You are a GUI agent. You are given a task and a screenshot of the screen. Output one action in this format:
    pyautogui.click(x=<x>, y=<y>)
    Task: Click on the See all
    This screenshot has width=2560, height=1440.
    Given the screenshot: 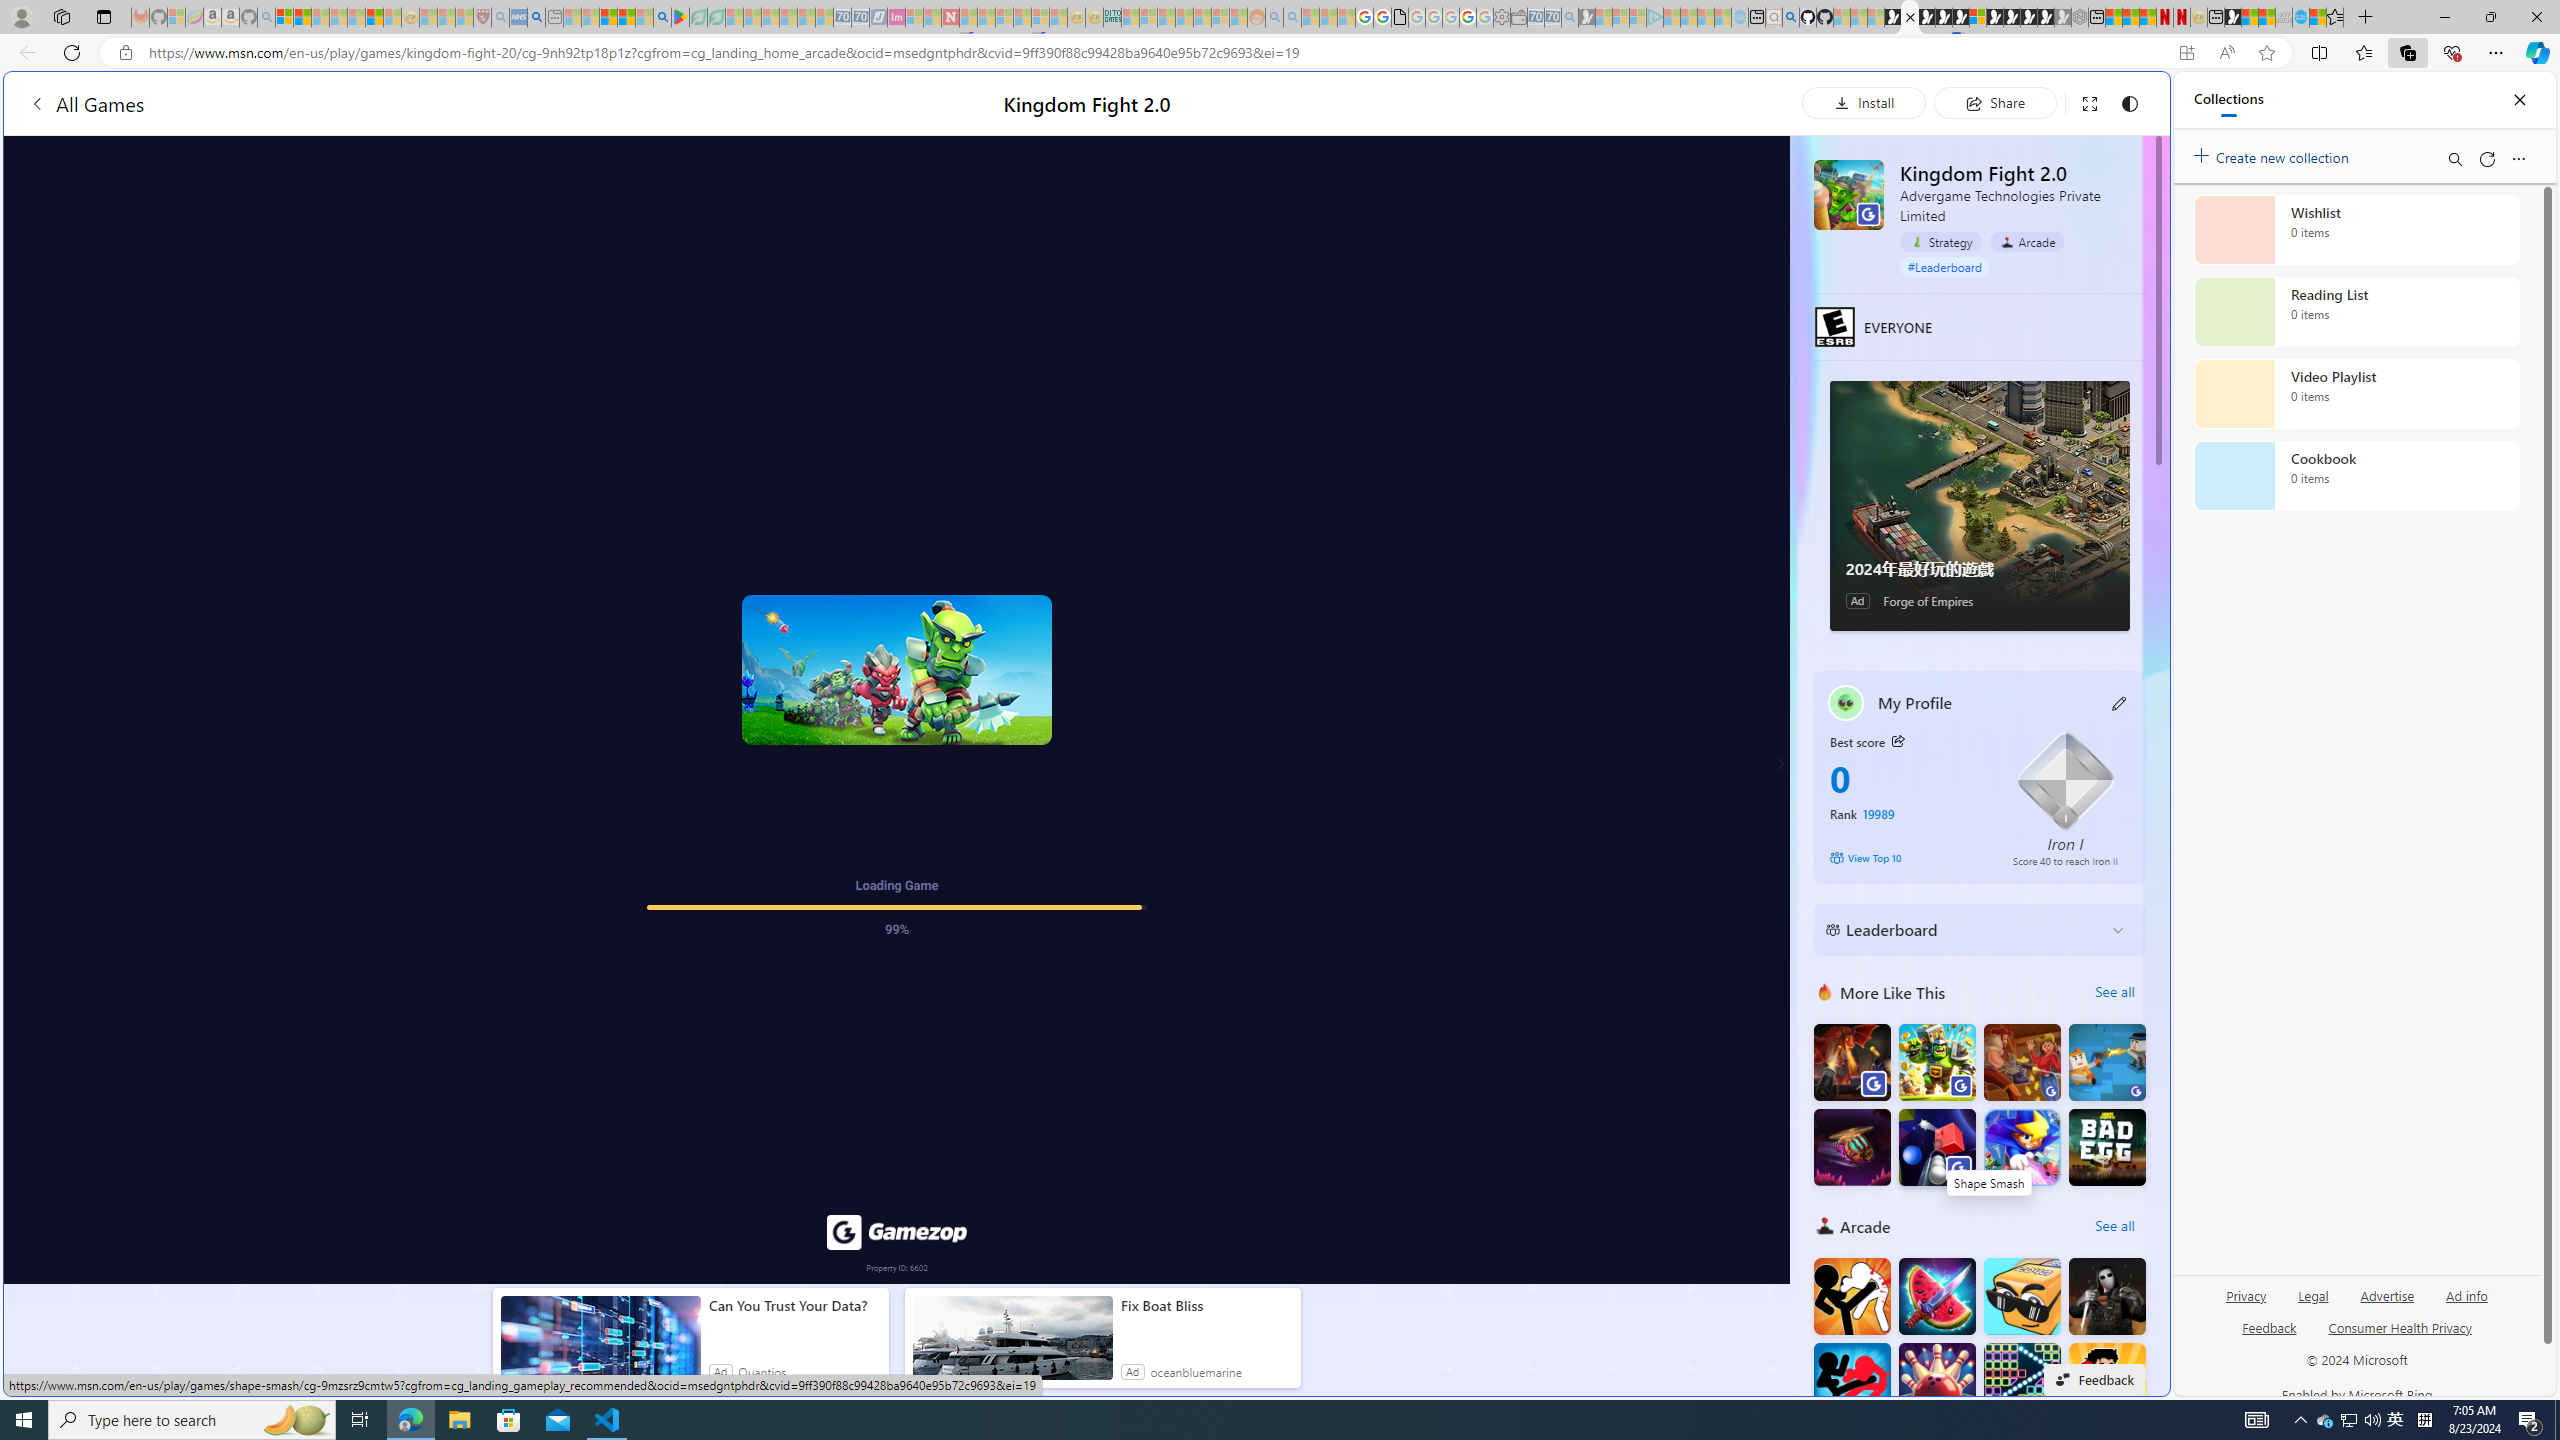 What is the action you would take?
    pyautogui.click(x=2114, y=1225)
    